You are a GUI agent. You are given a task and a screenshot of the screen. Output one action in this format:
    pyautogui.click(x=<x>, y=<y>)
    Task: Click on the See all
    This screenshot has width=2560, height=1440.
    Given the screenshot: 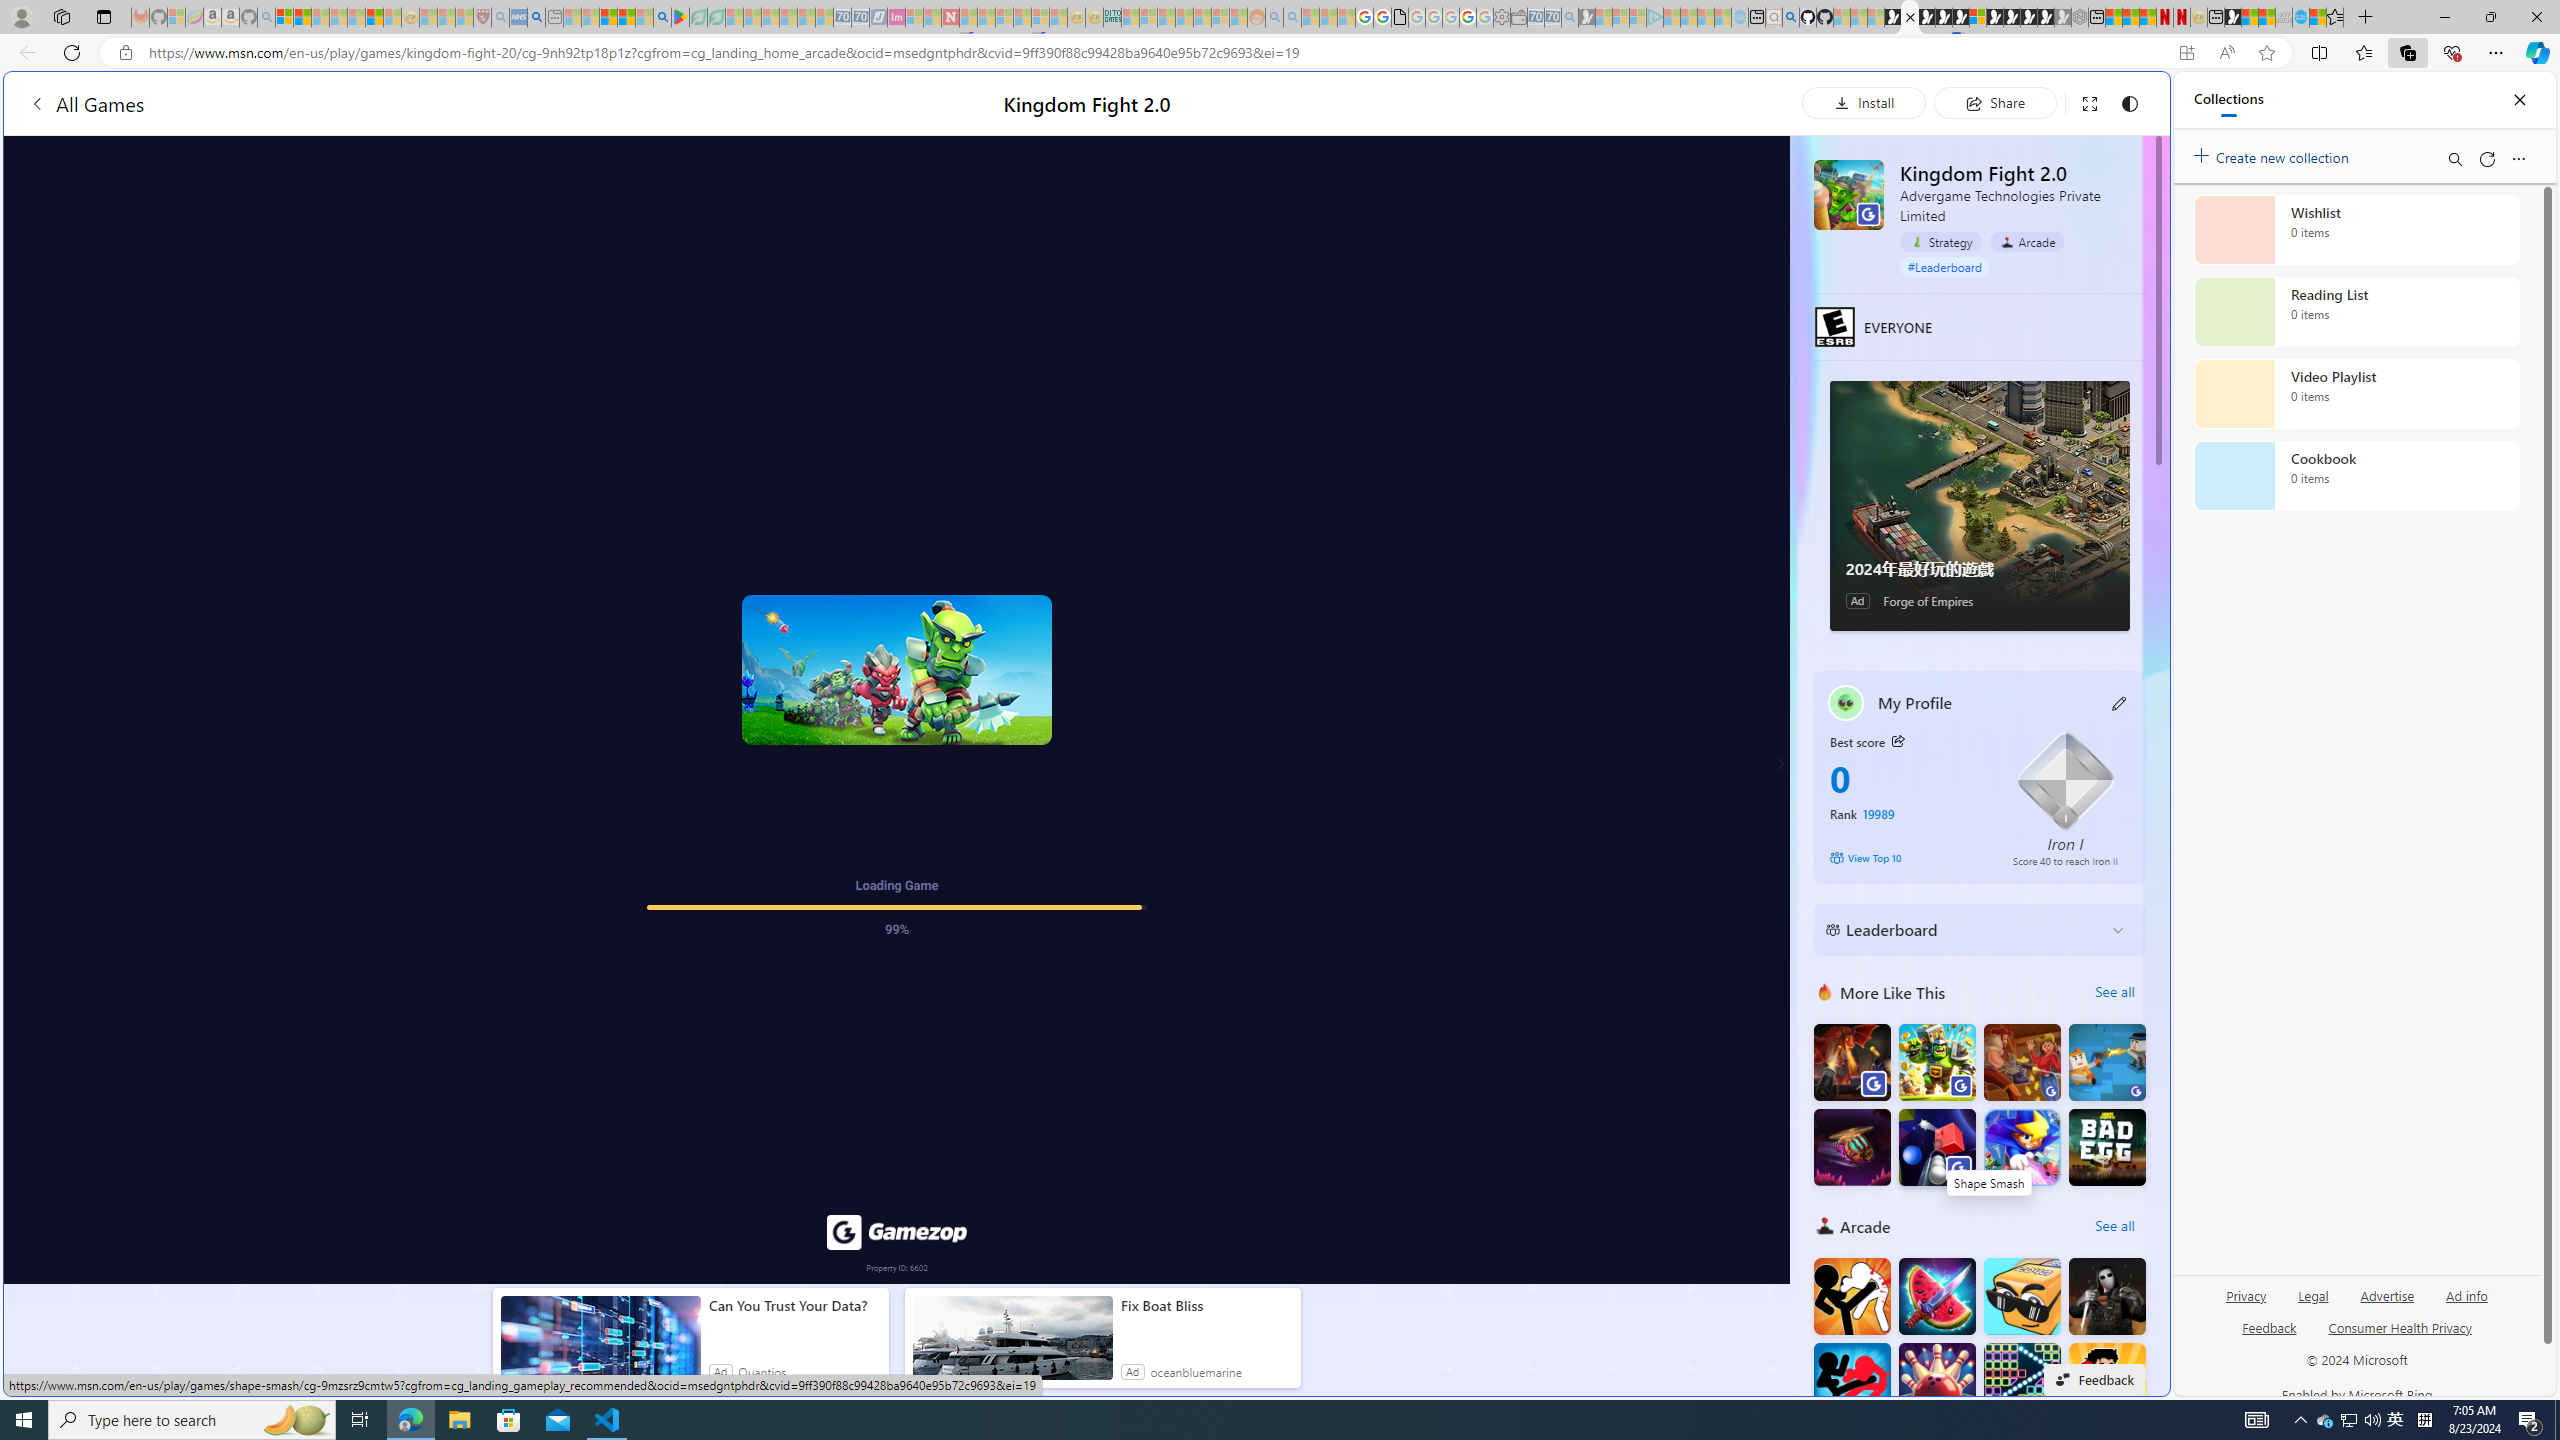 What is the action you would take?
    pyautogui.click(x=2114, y=1225)
    